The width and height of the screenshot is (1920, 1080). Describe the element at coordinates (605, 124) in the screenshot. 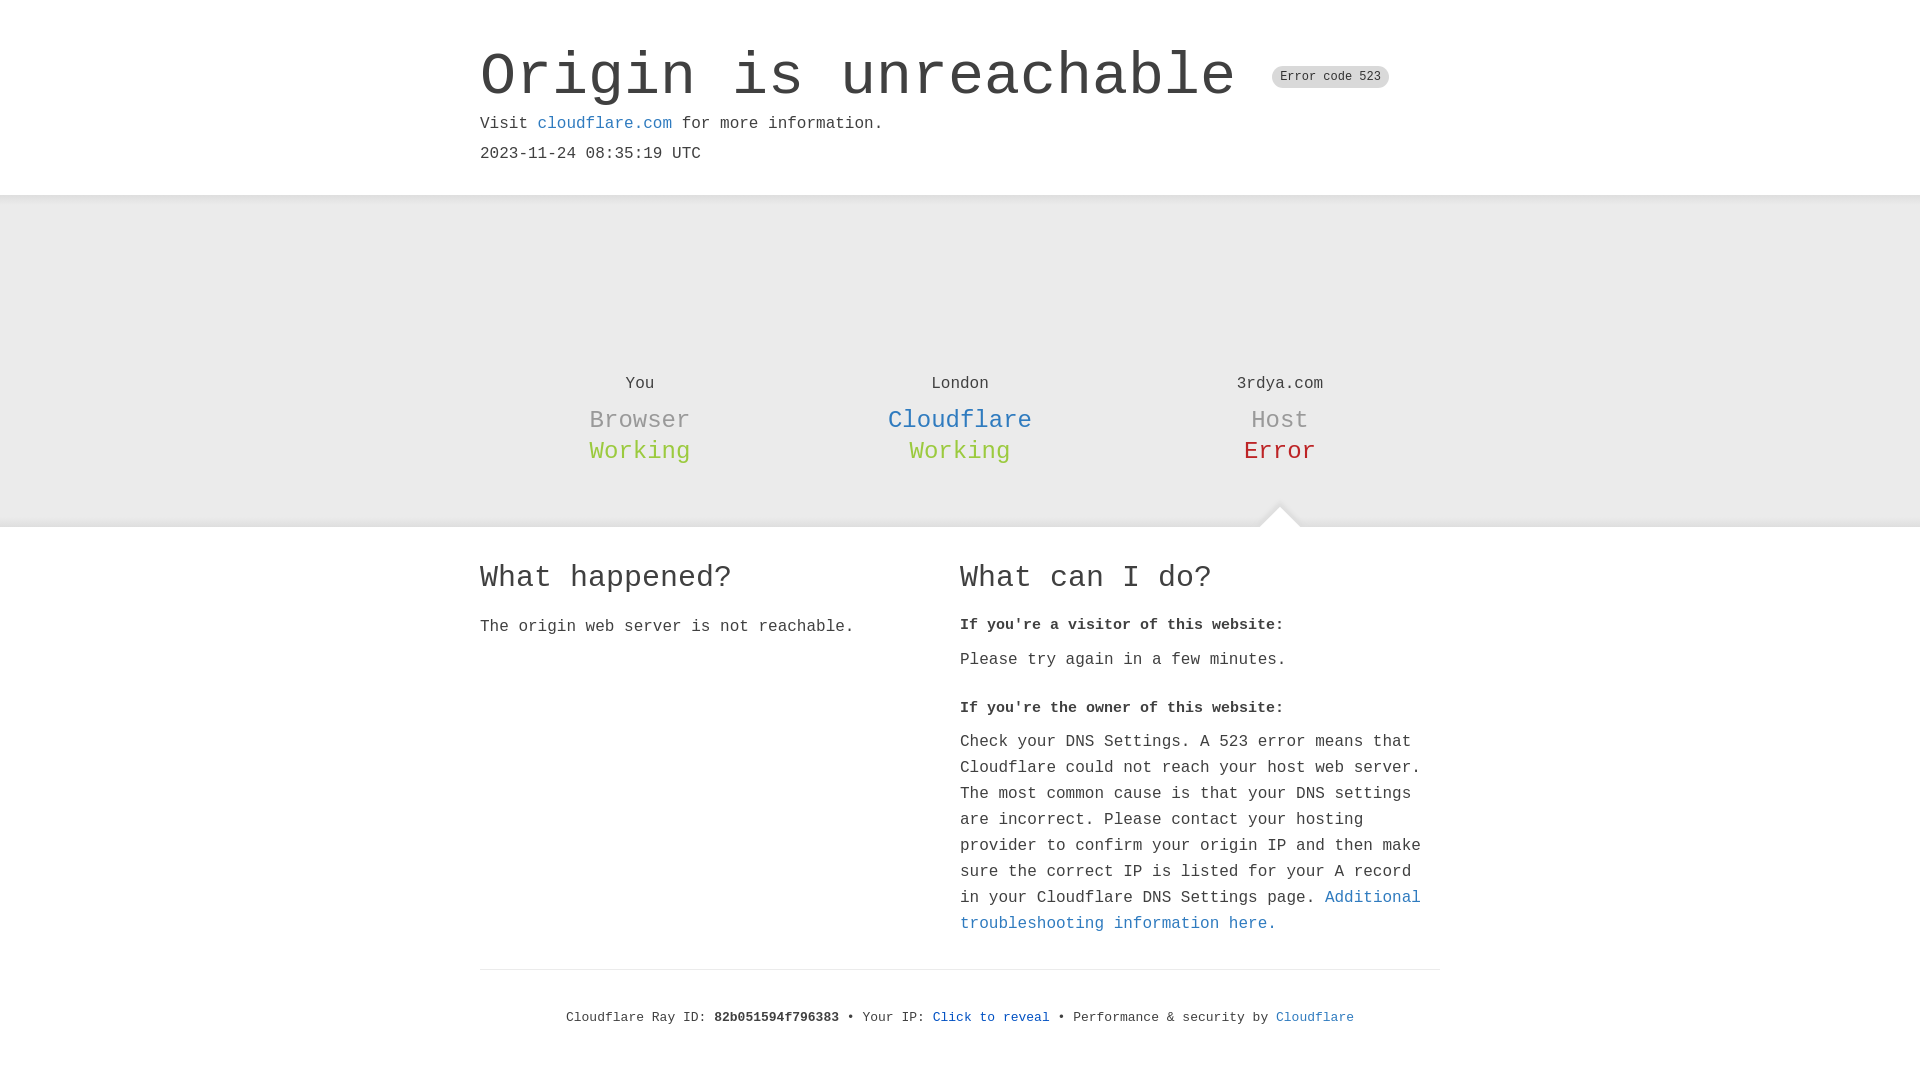

I see `cloudflare.com` at that location.